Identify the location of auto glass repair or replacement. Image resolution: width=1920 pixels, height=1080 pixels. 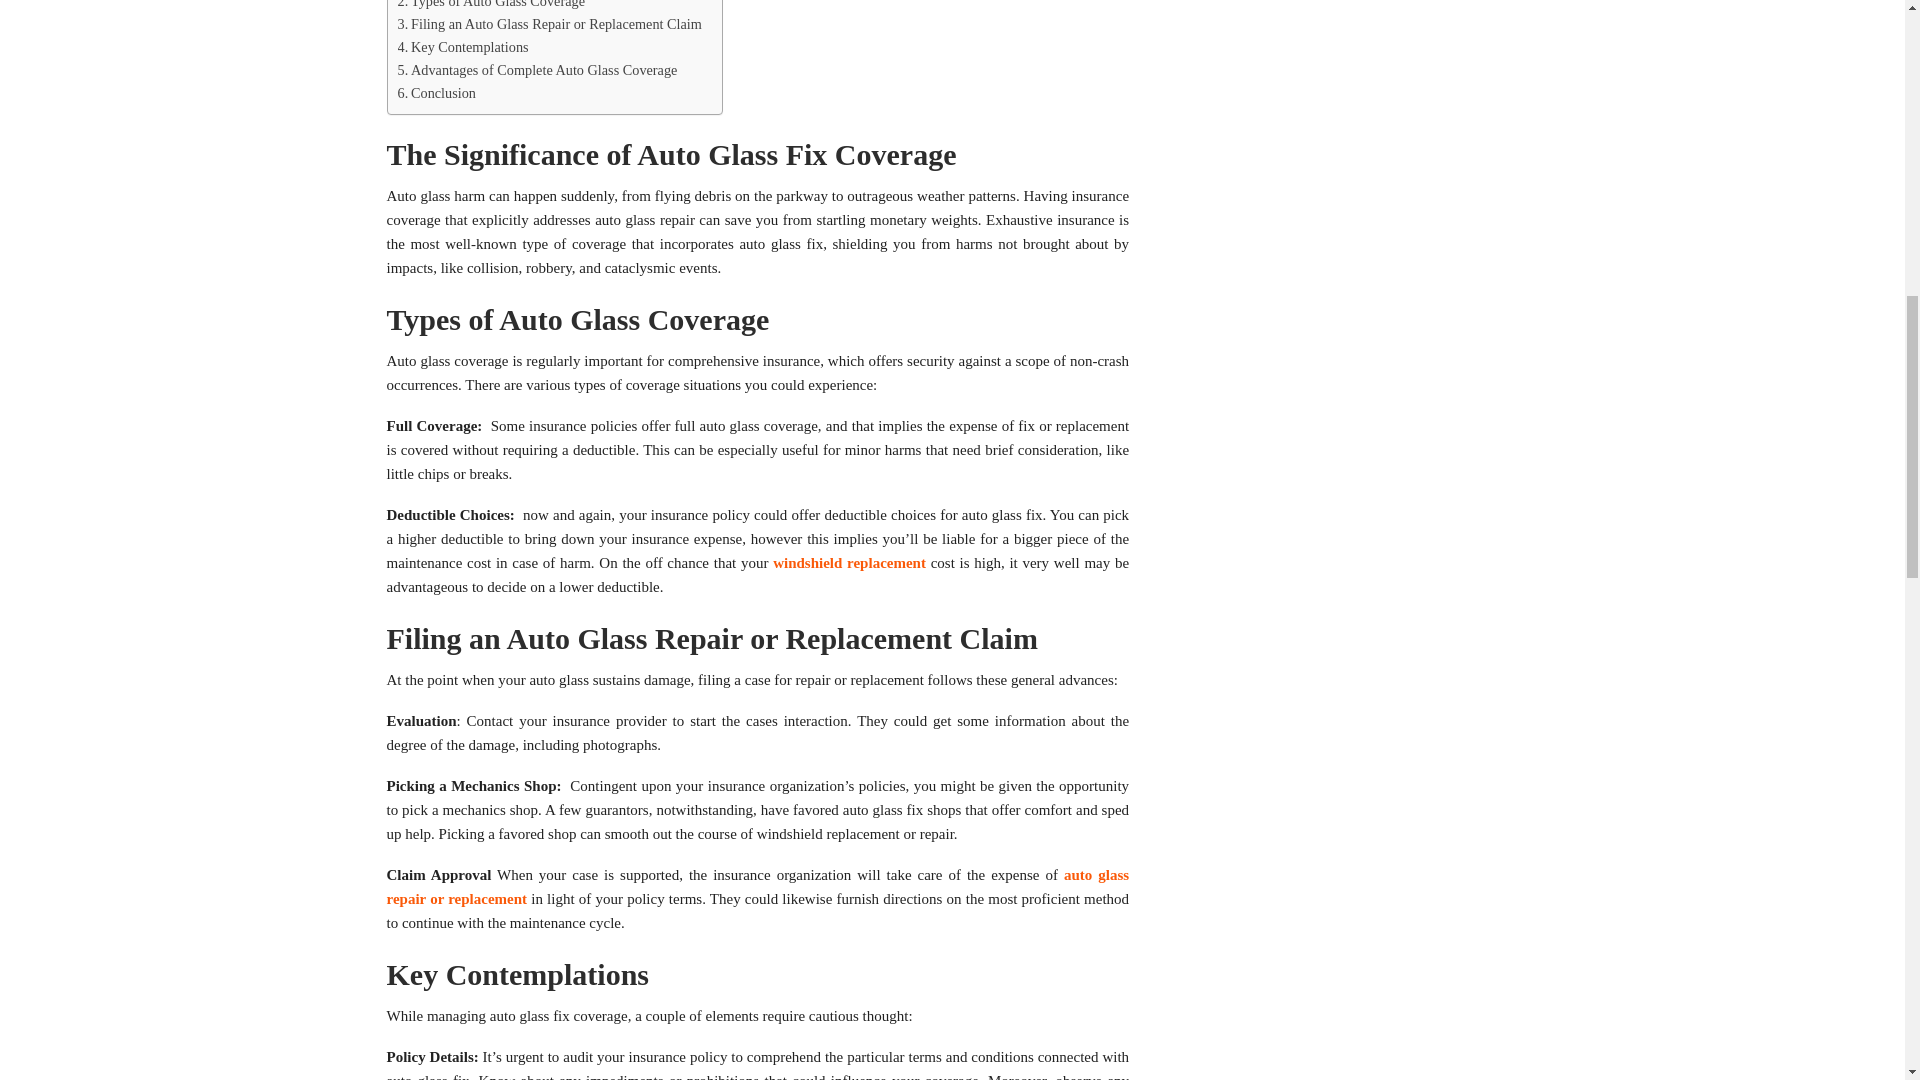
(756, 887).